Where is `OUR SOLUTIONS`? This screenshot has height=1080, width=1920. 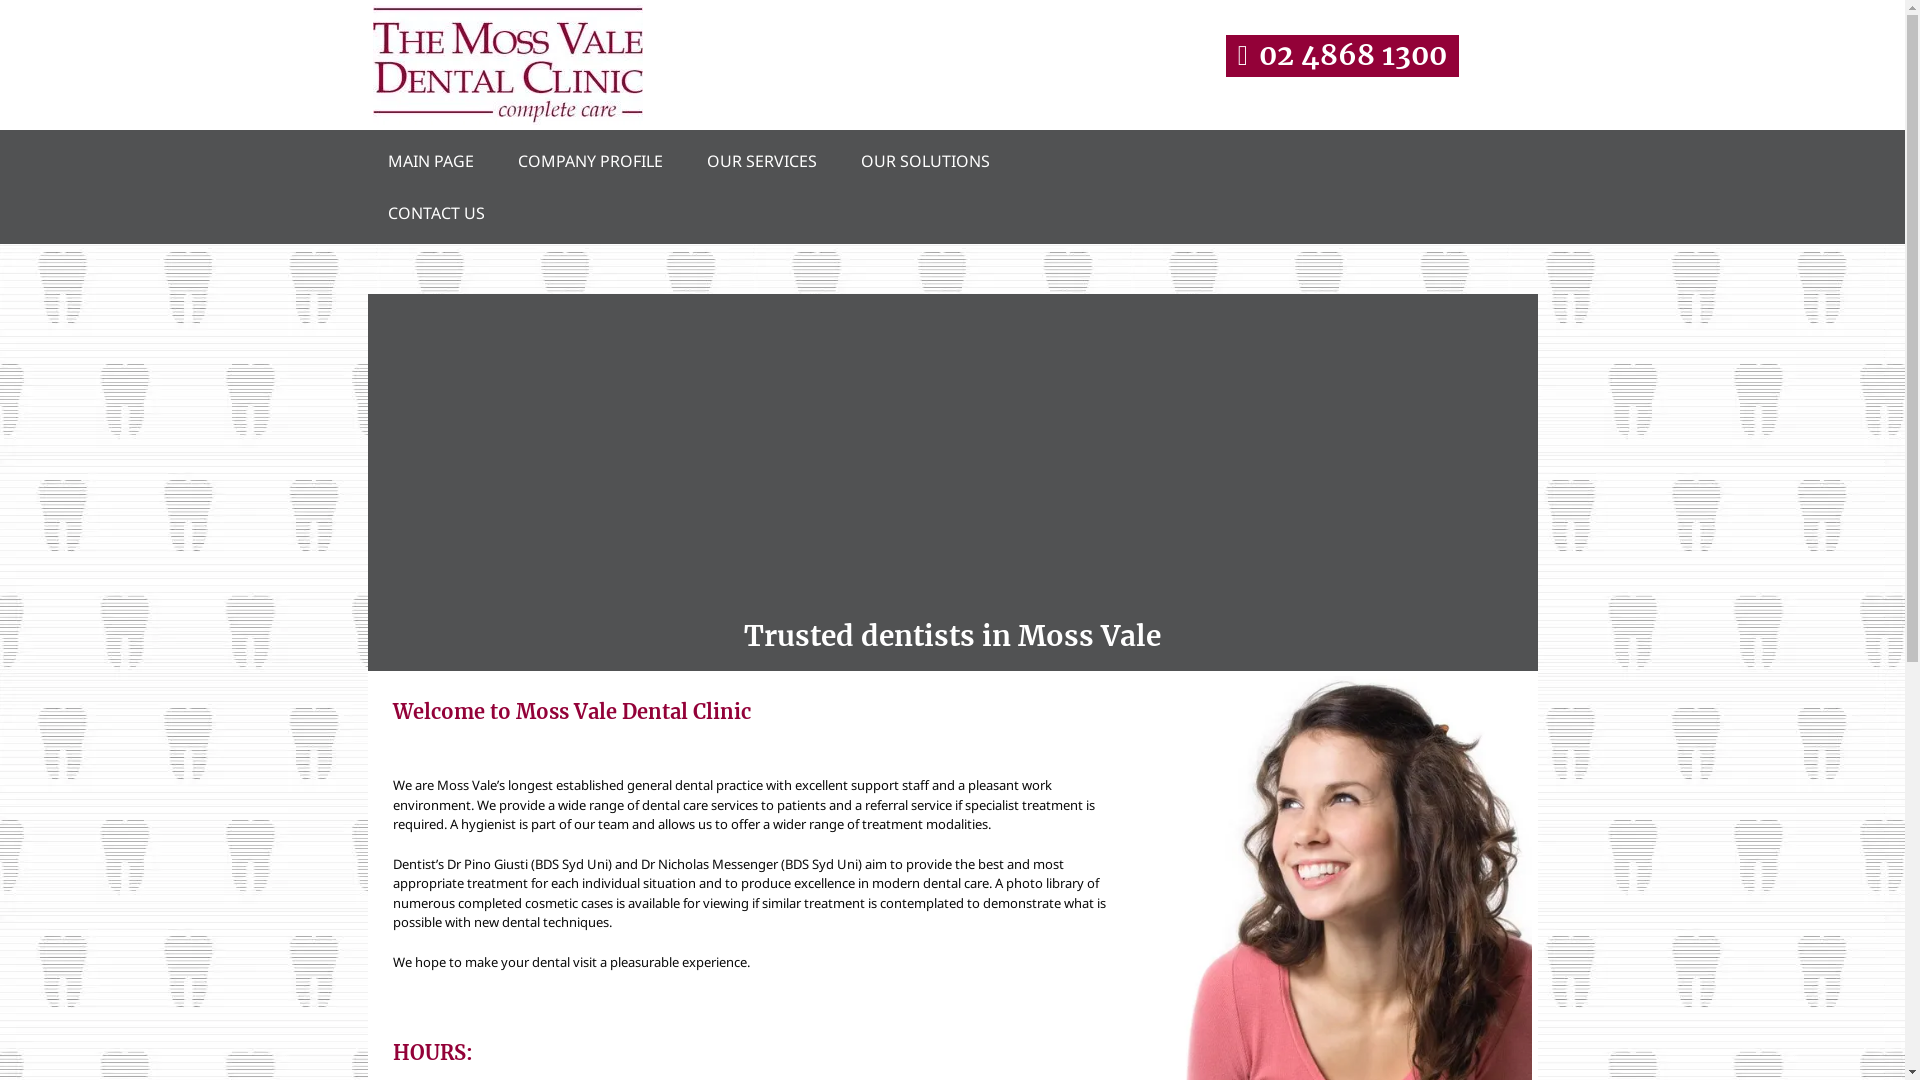
OUR SOLUTIONS is located at coordinates (924, 161).